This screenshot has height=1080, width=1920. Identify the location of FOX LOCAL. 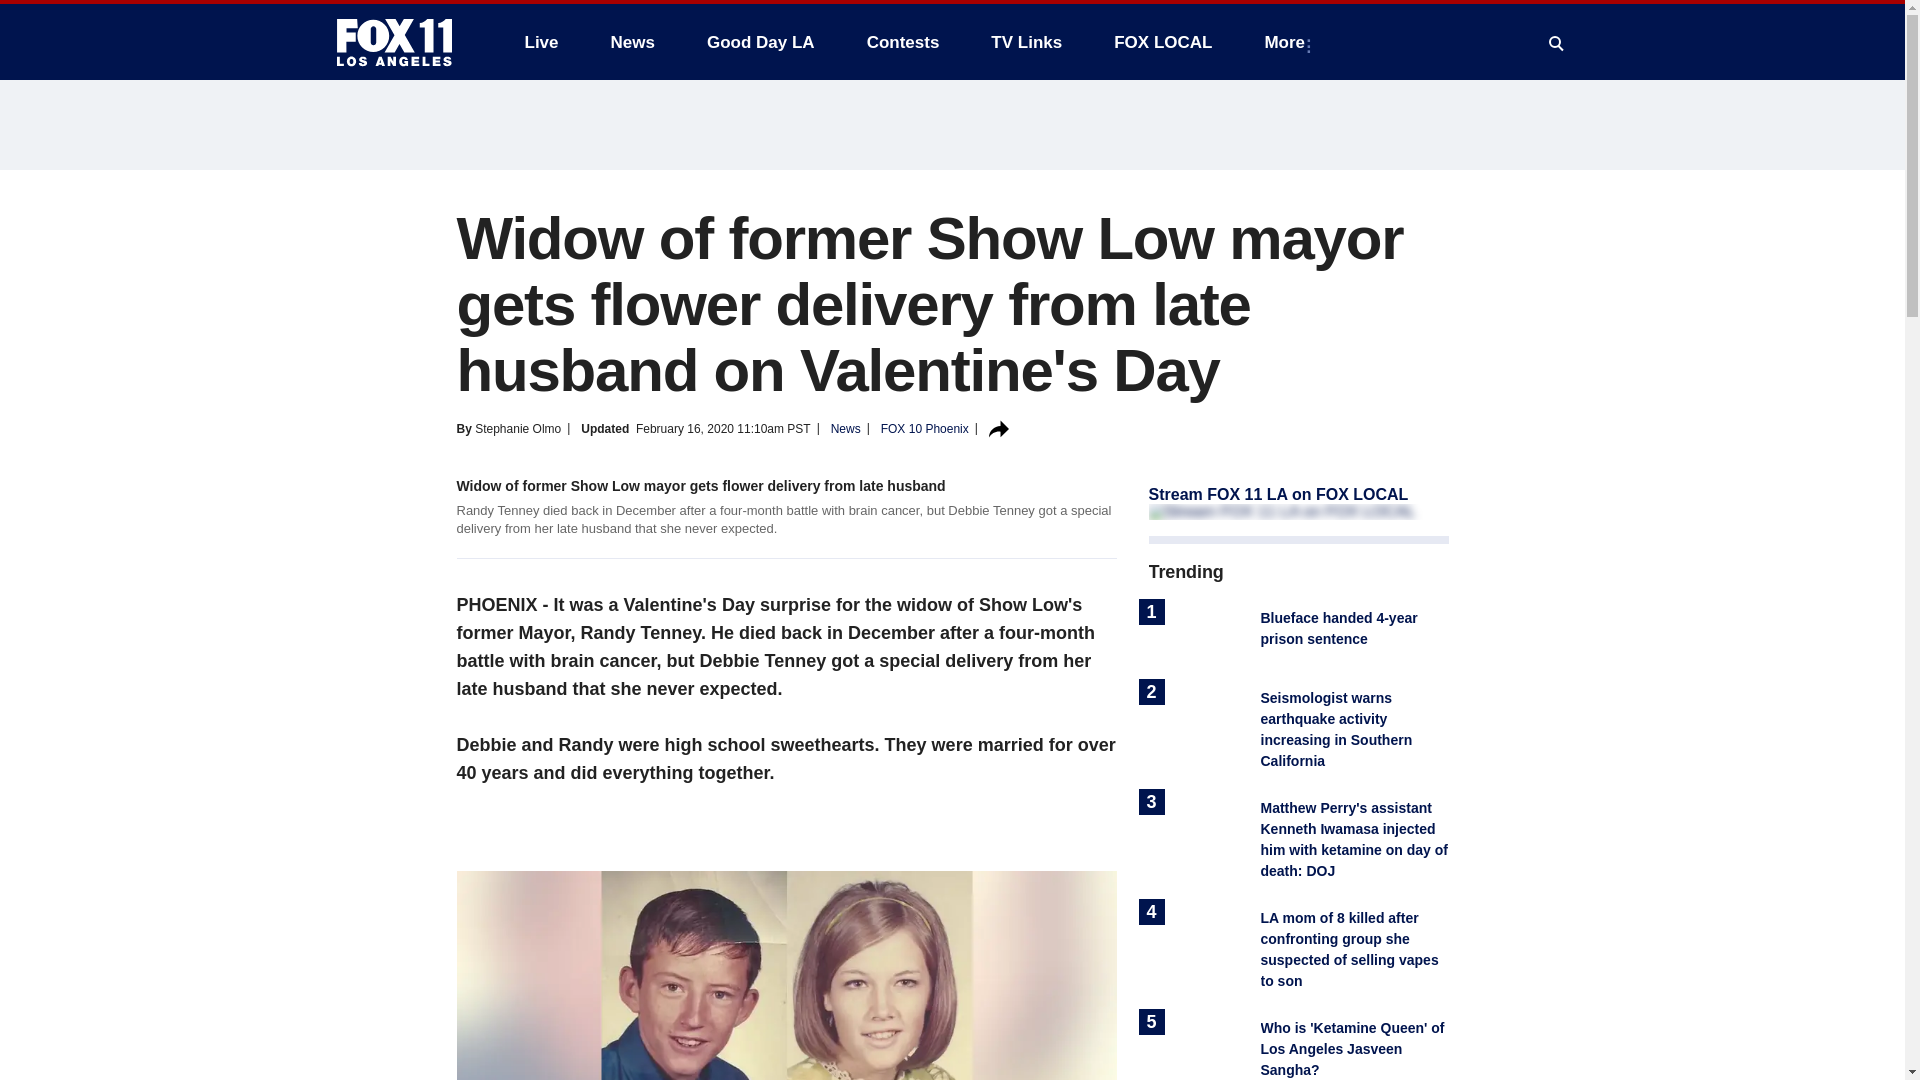
(1163, 42).